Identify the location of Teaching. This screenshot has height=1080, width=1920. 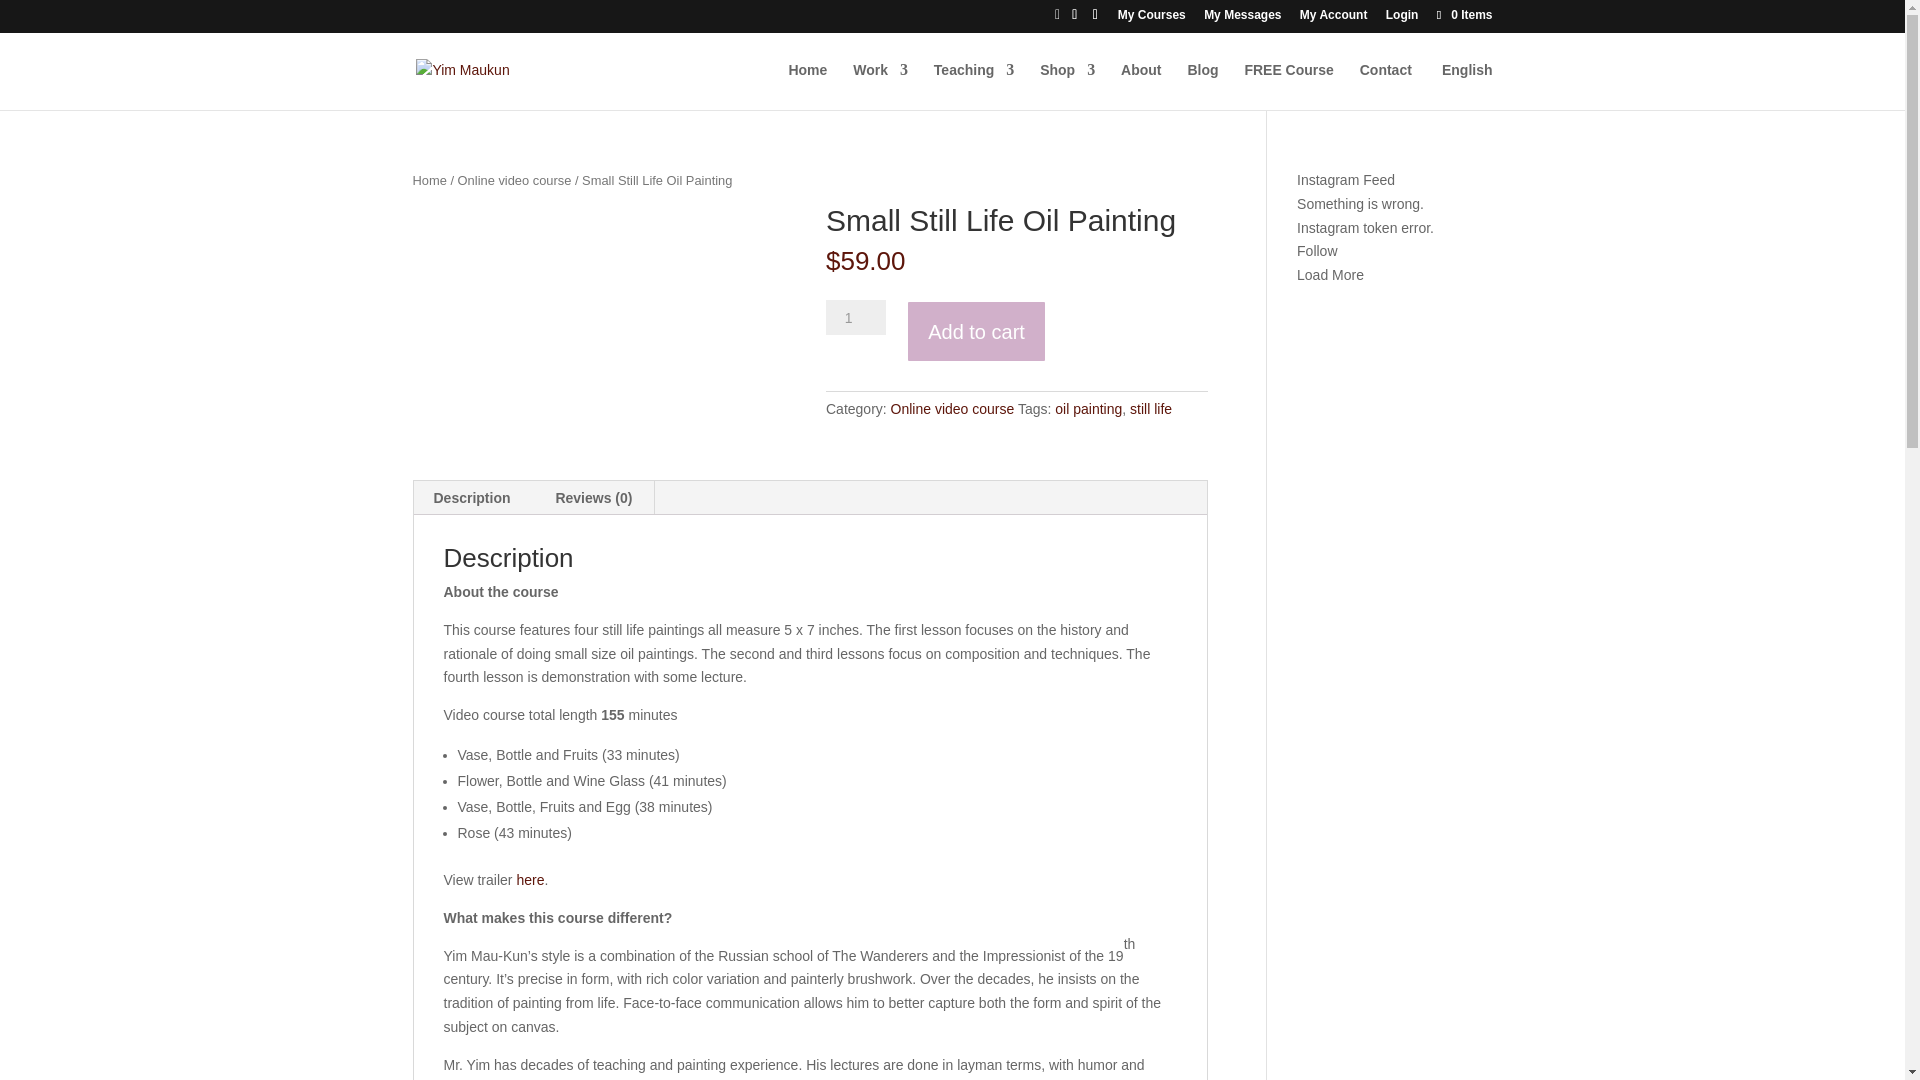
(973, 86).